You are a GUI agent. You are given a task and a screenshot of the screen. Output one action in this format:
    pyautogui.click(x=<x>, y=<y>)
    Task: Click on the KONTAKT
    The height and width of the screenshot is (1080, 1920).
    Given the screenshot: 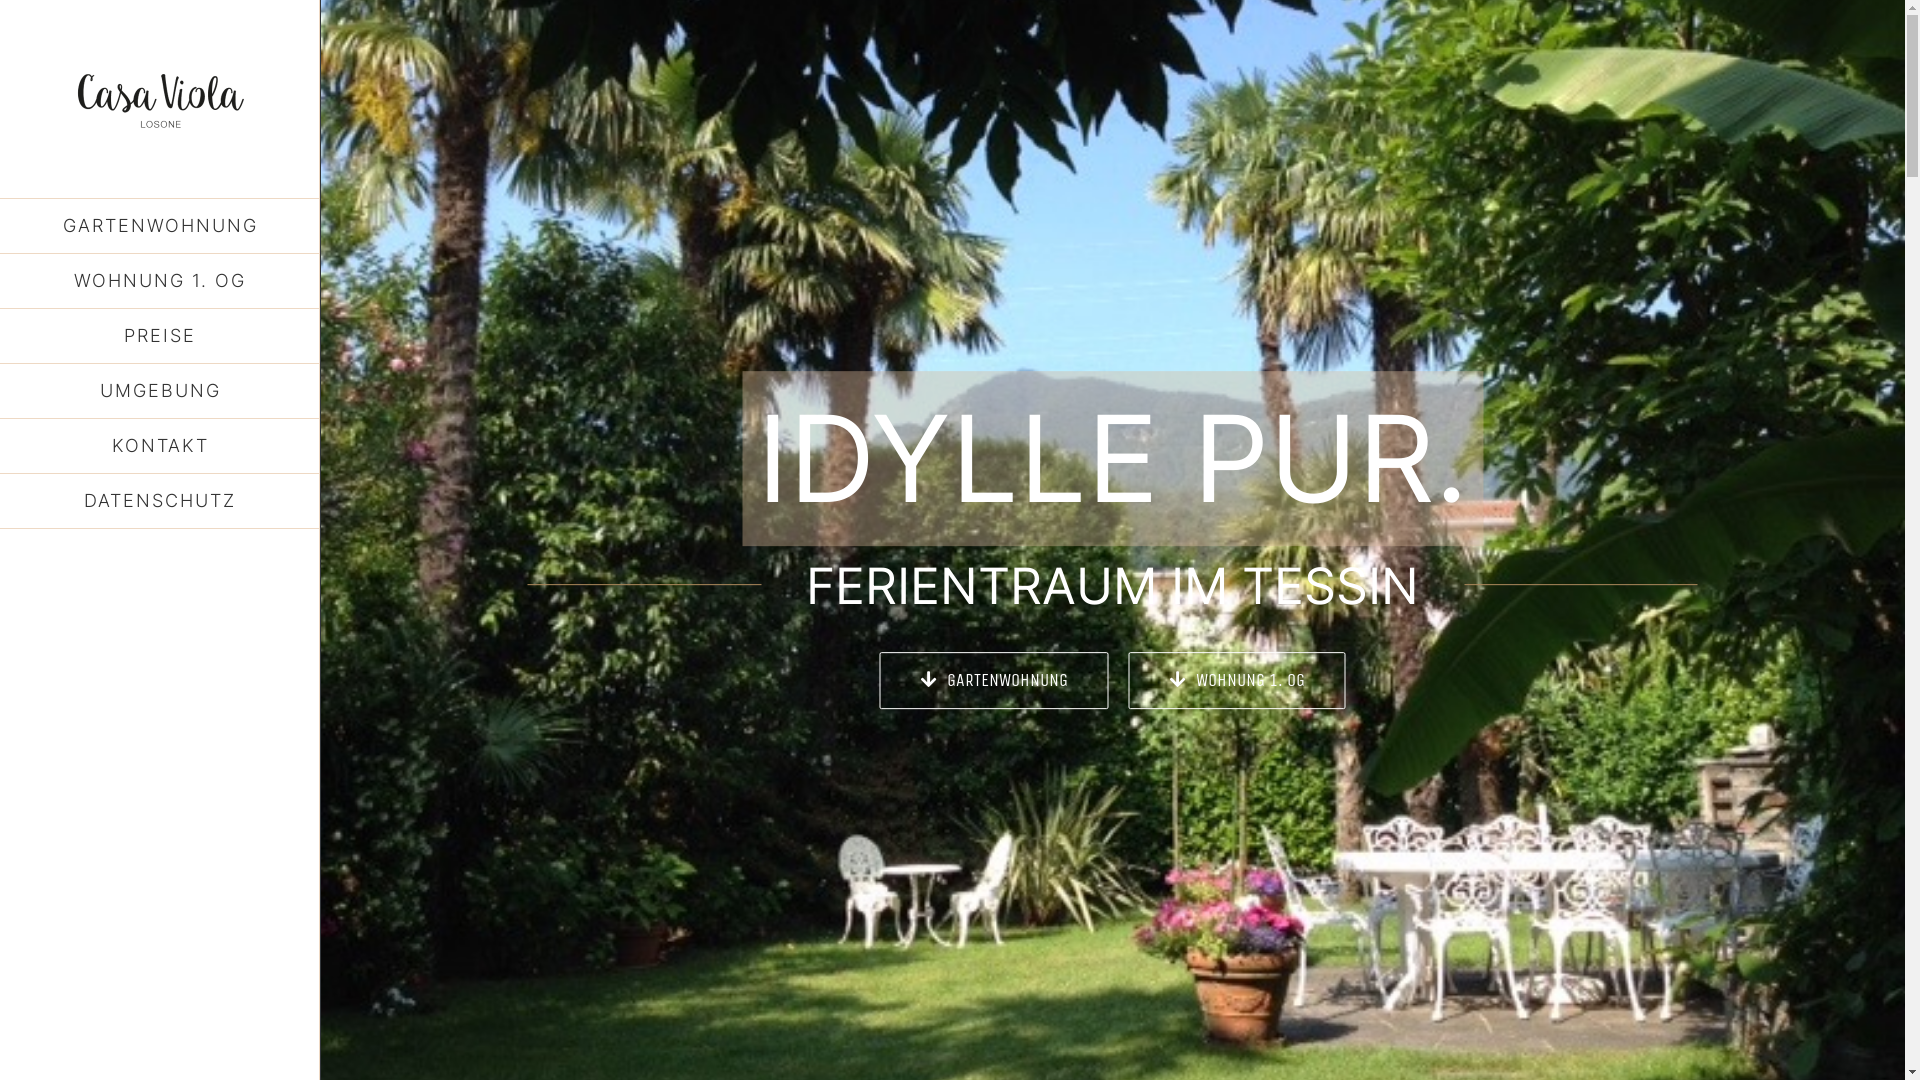 What is the action you would take?
    pyautogui.click(x=160, y=446)
    